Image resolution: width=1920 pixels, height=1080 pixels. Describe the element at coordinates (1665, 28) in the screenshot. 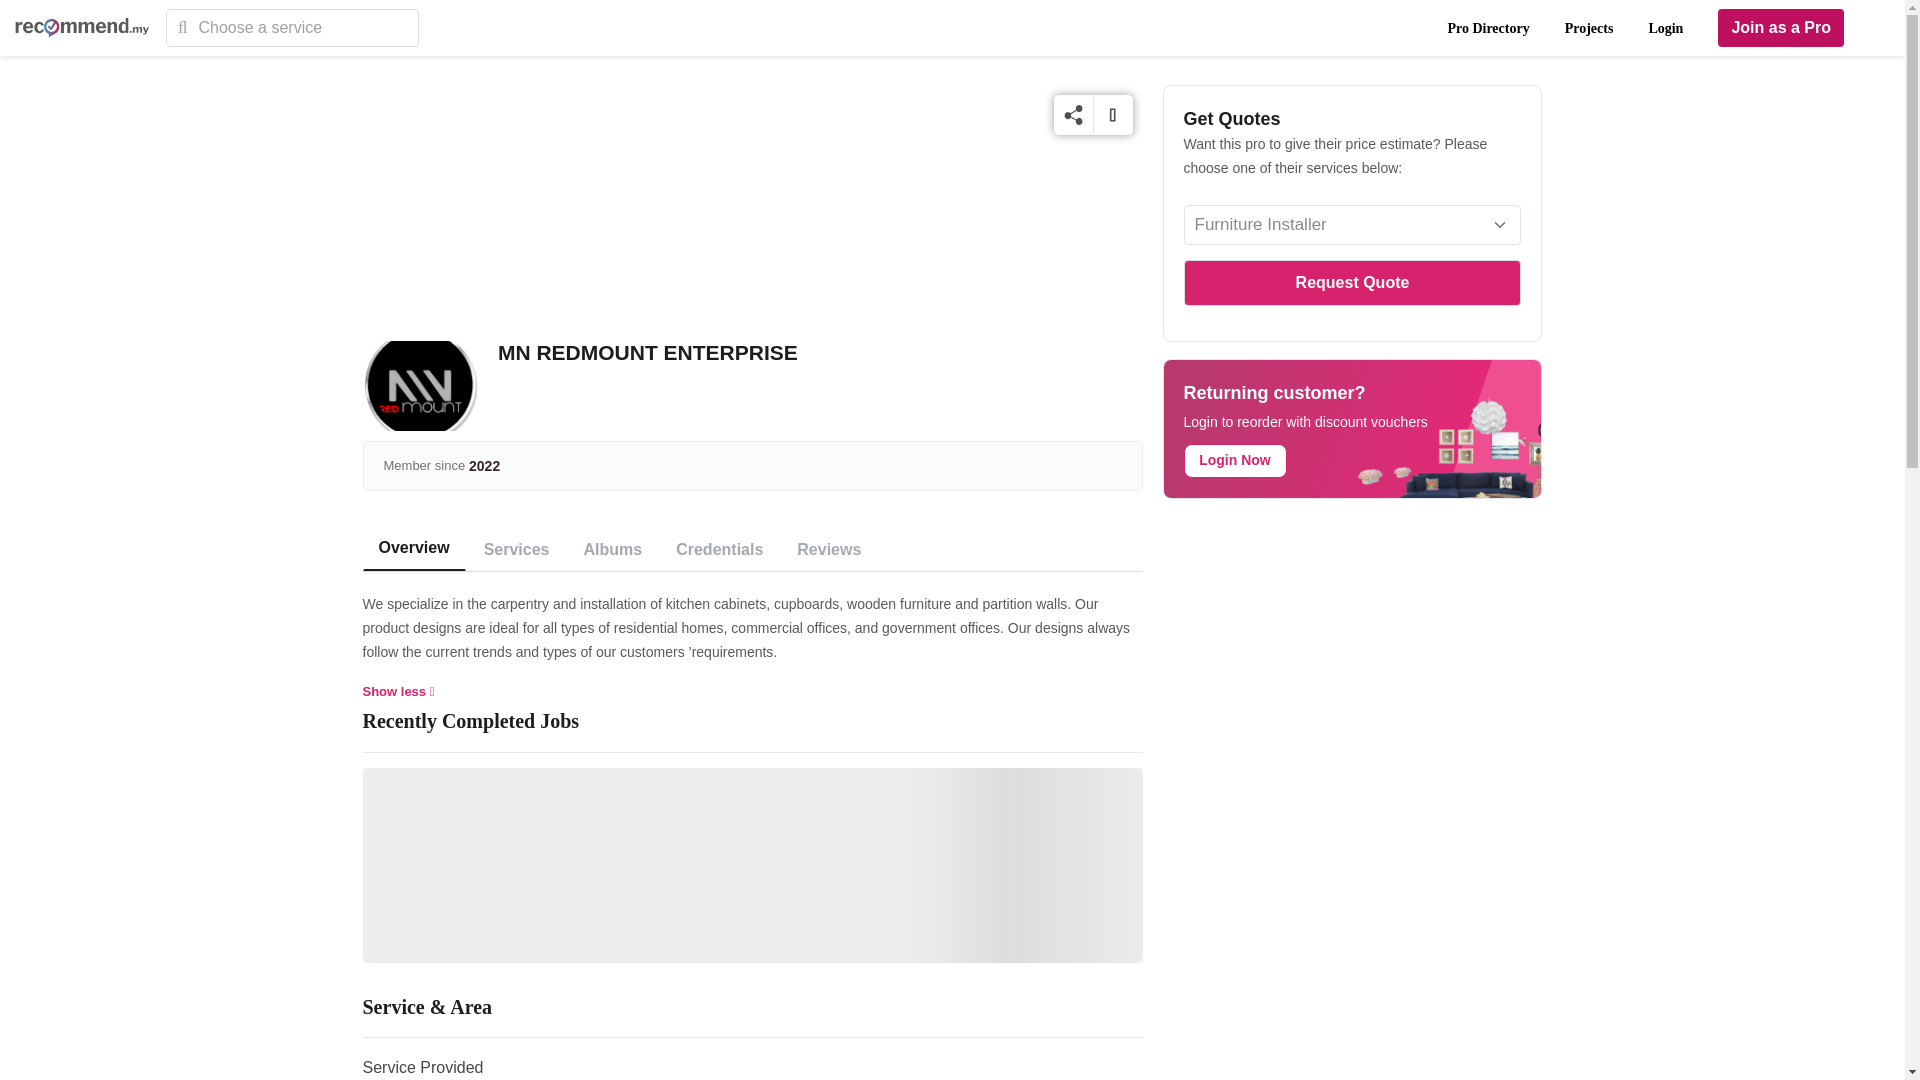

I see `Login` at that location.